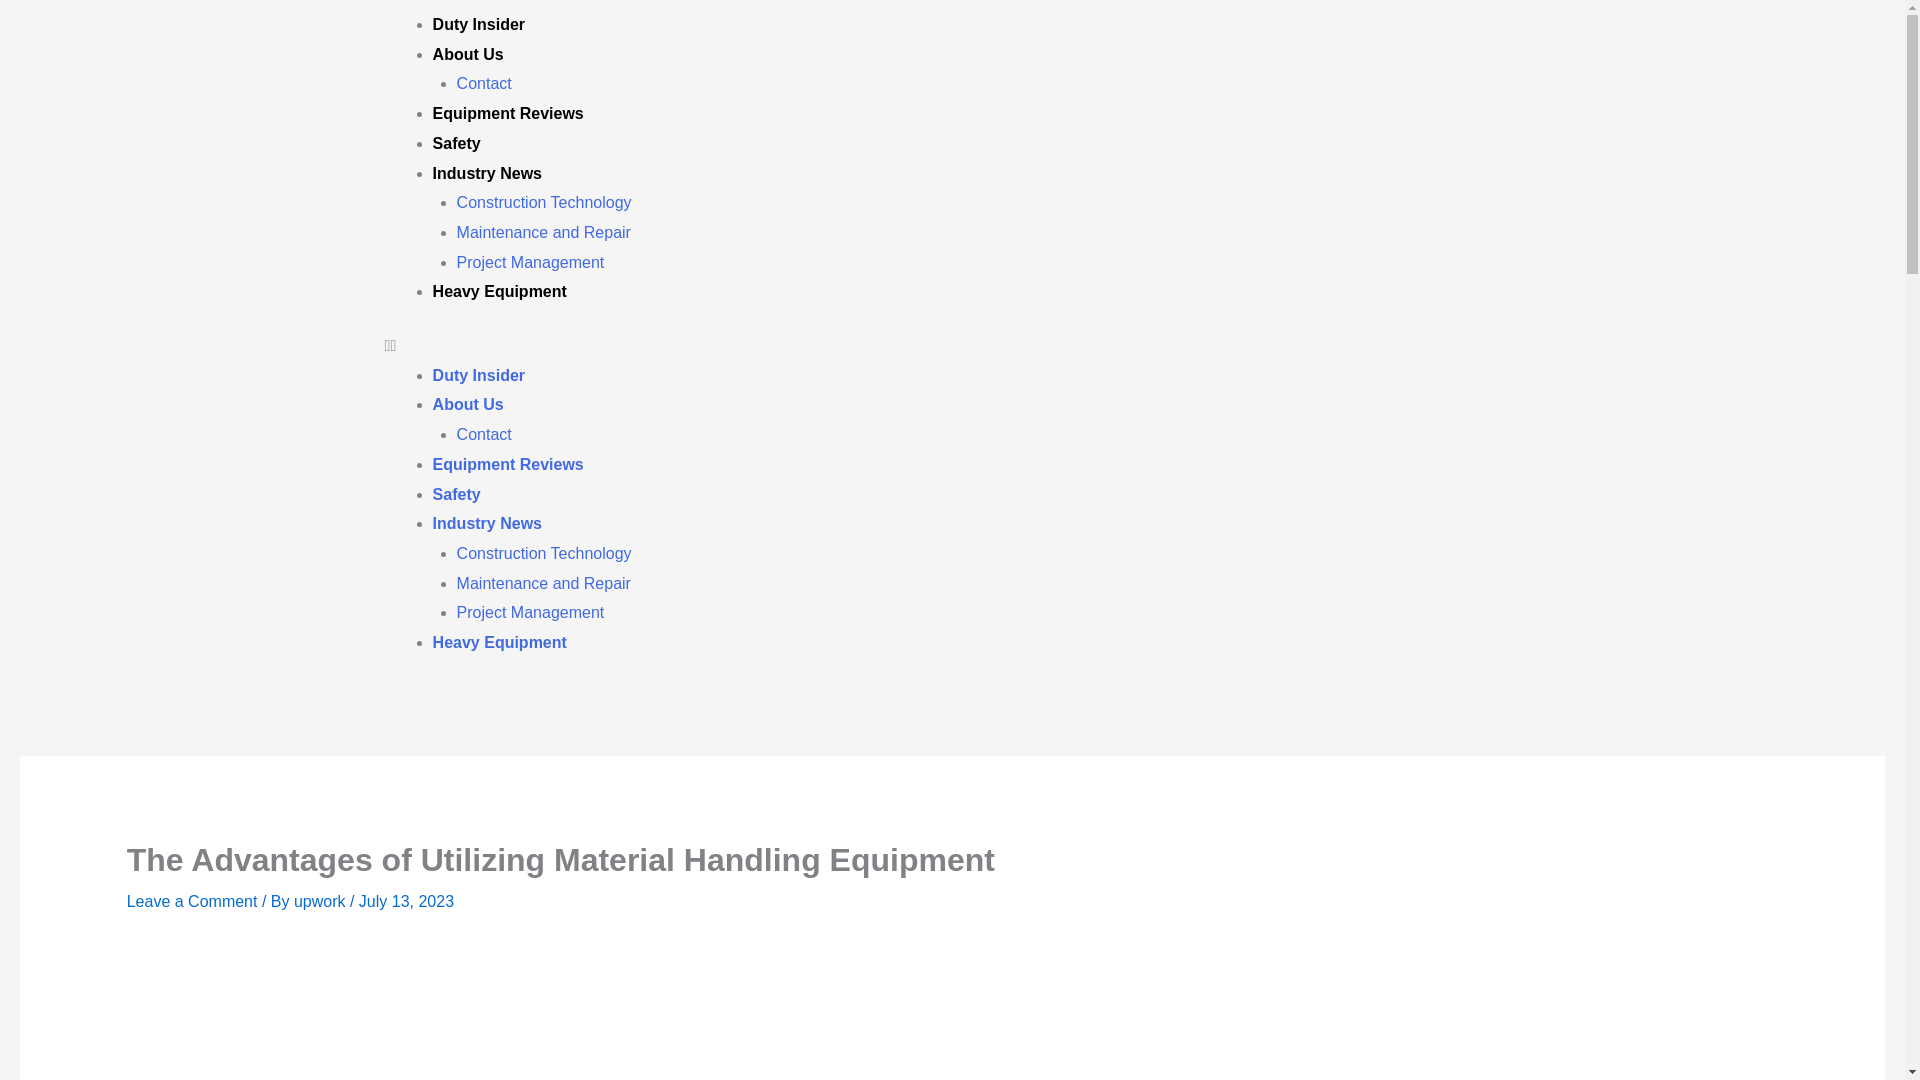  Describe the element at coordinates (487, 174) in the screenshot. I see `Industry News` at that location.